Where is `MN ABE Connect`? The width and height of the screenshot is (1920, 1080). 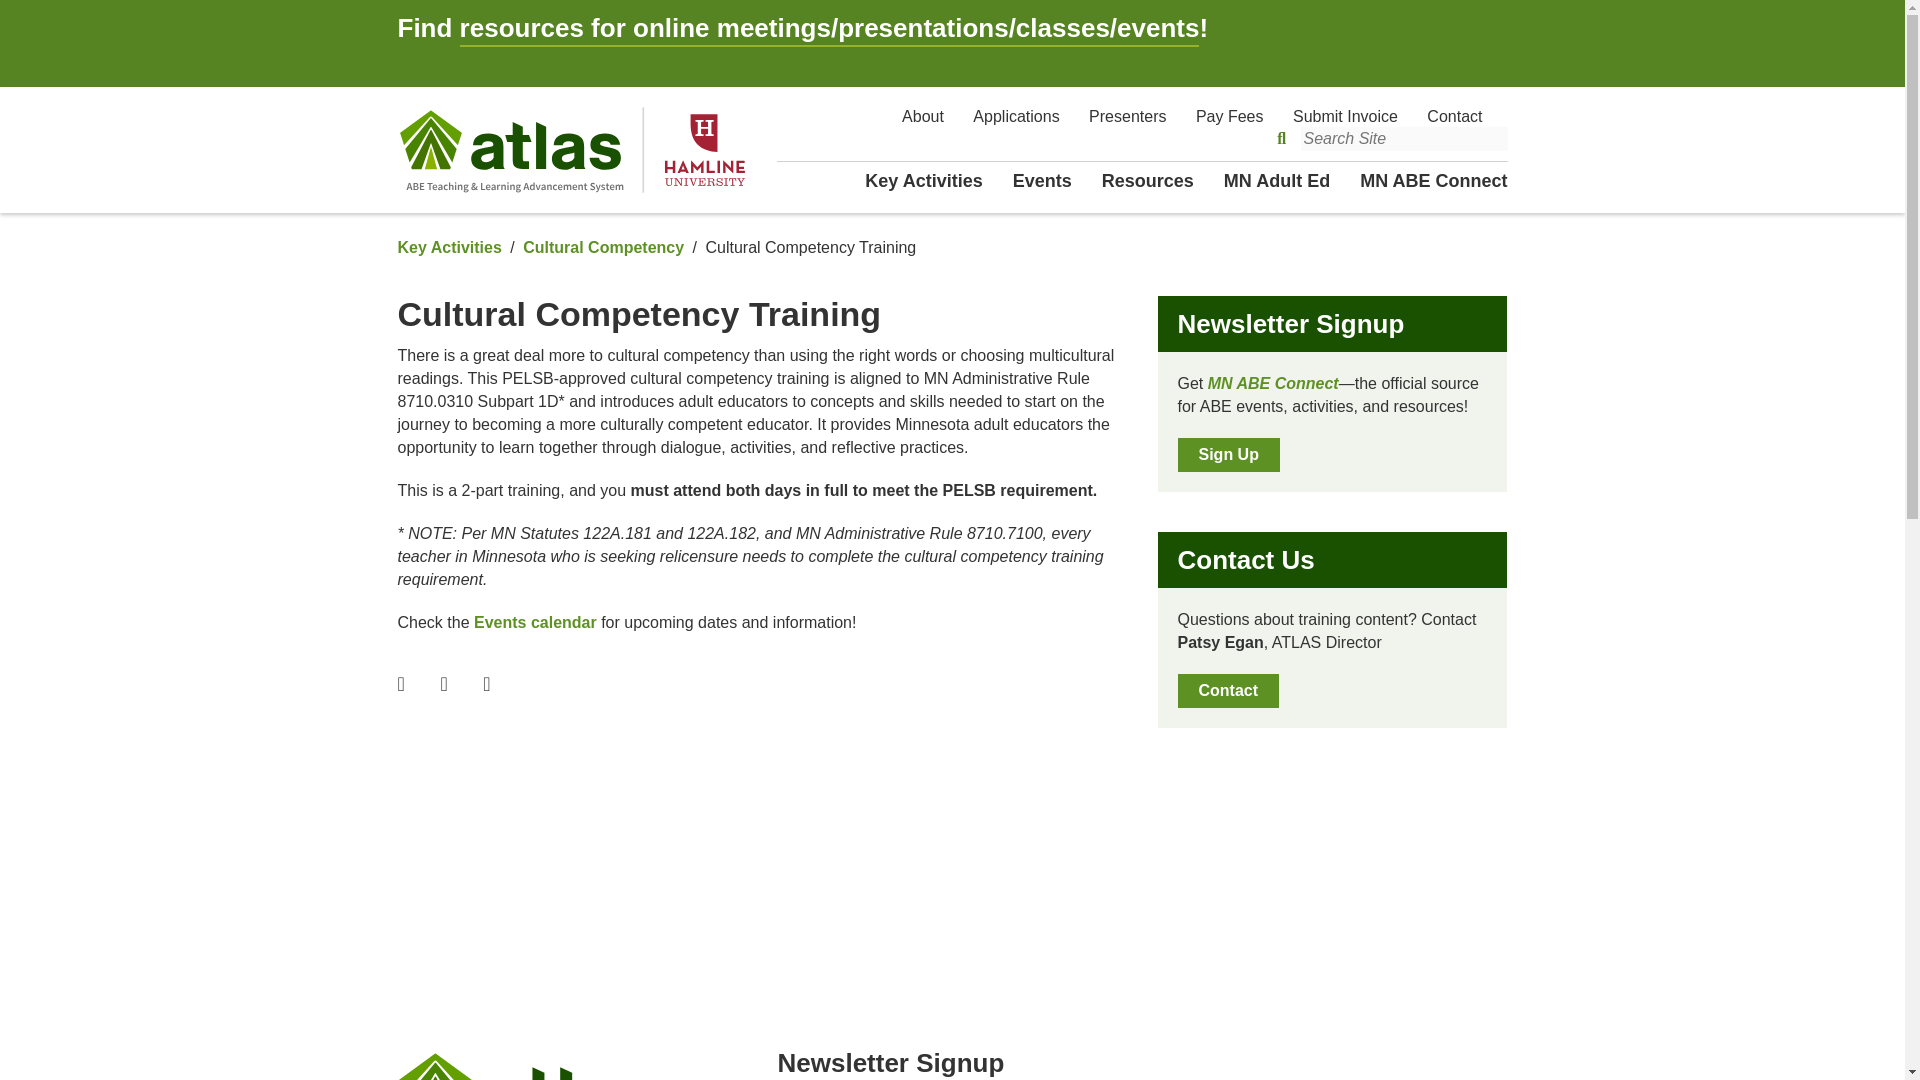
MN ABE Connect is located at coordinates (1433, 180).